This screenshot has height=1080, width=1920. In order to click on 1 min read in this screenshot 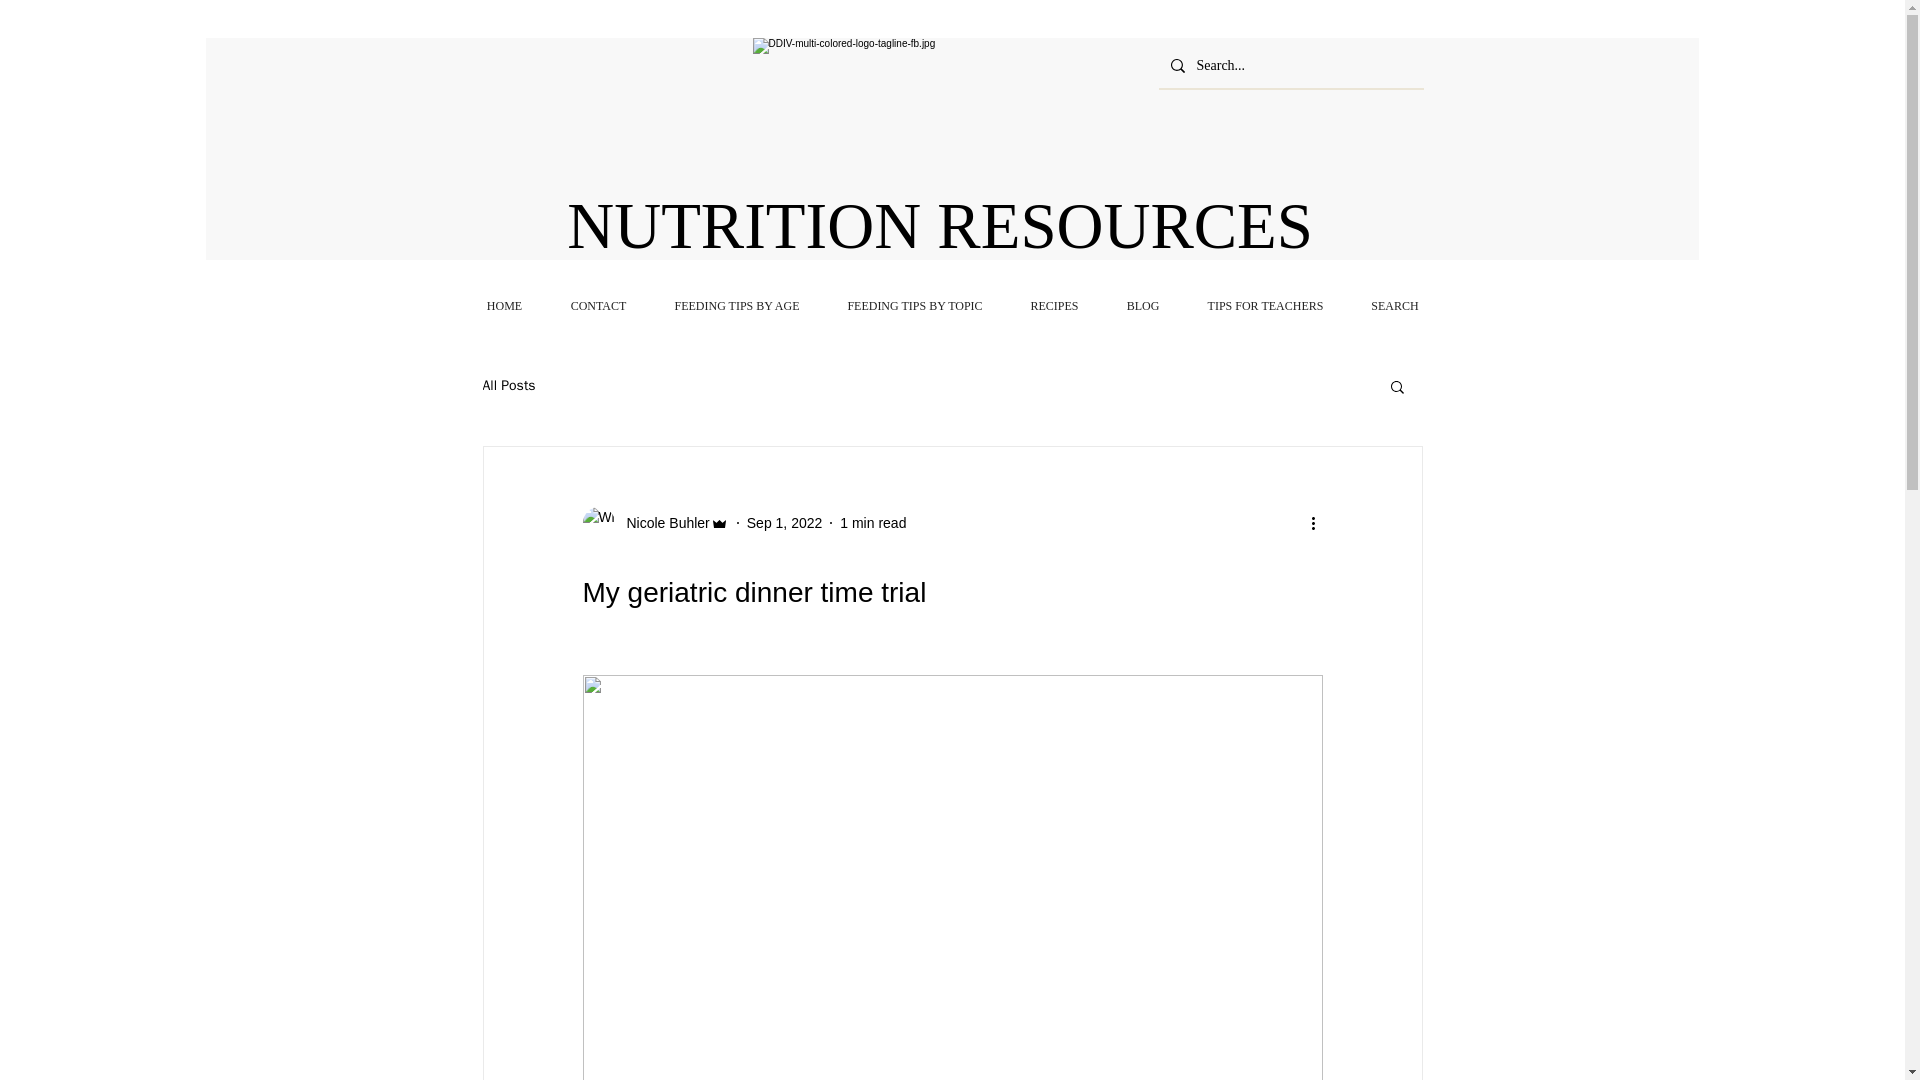, I will do `click(873, 522)`.